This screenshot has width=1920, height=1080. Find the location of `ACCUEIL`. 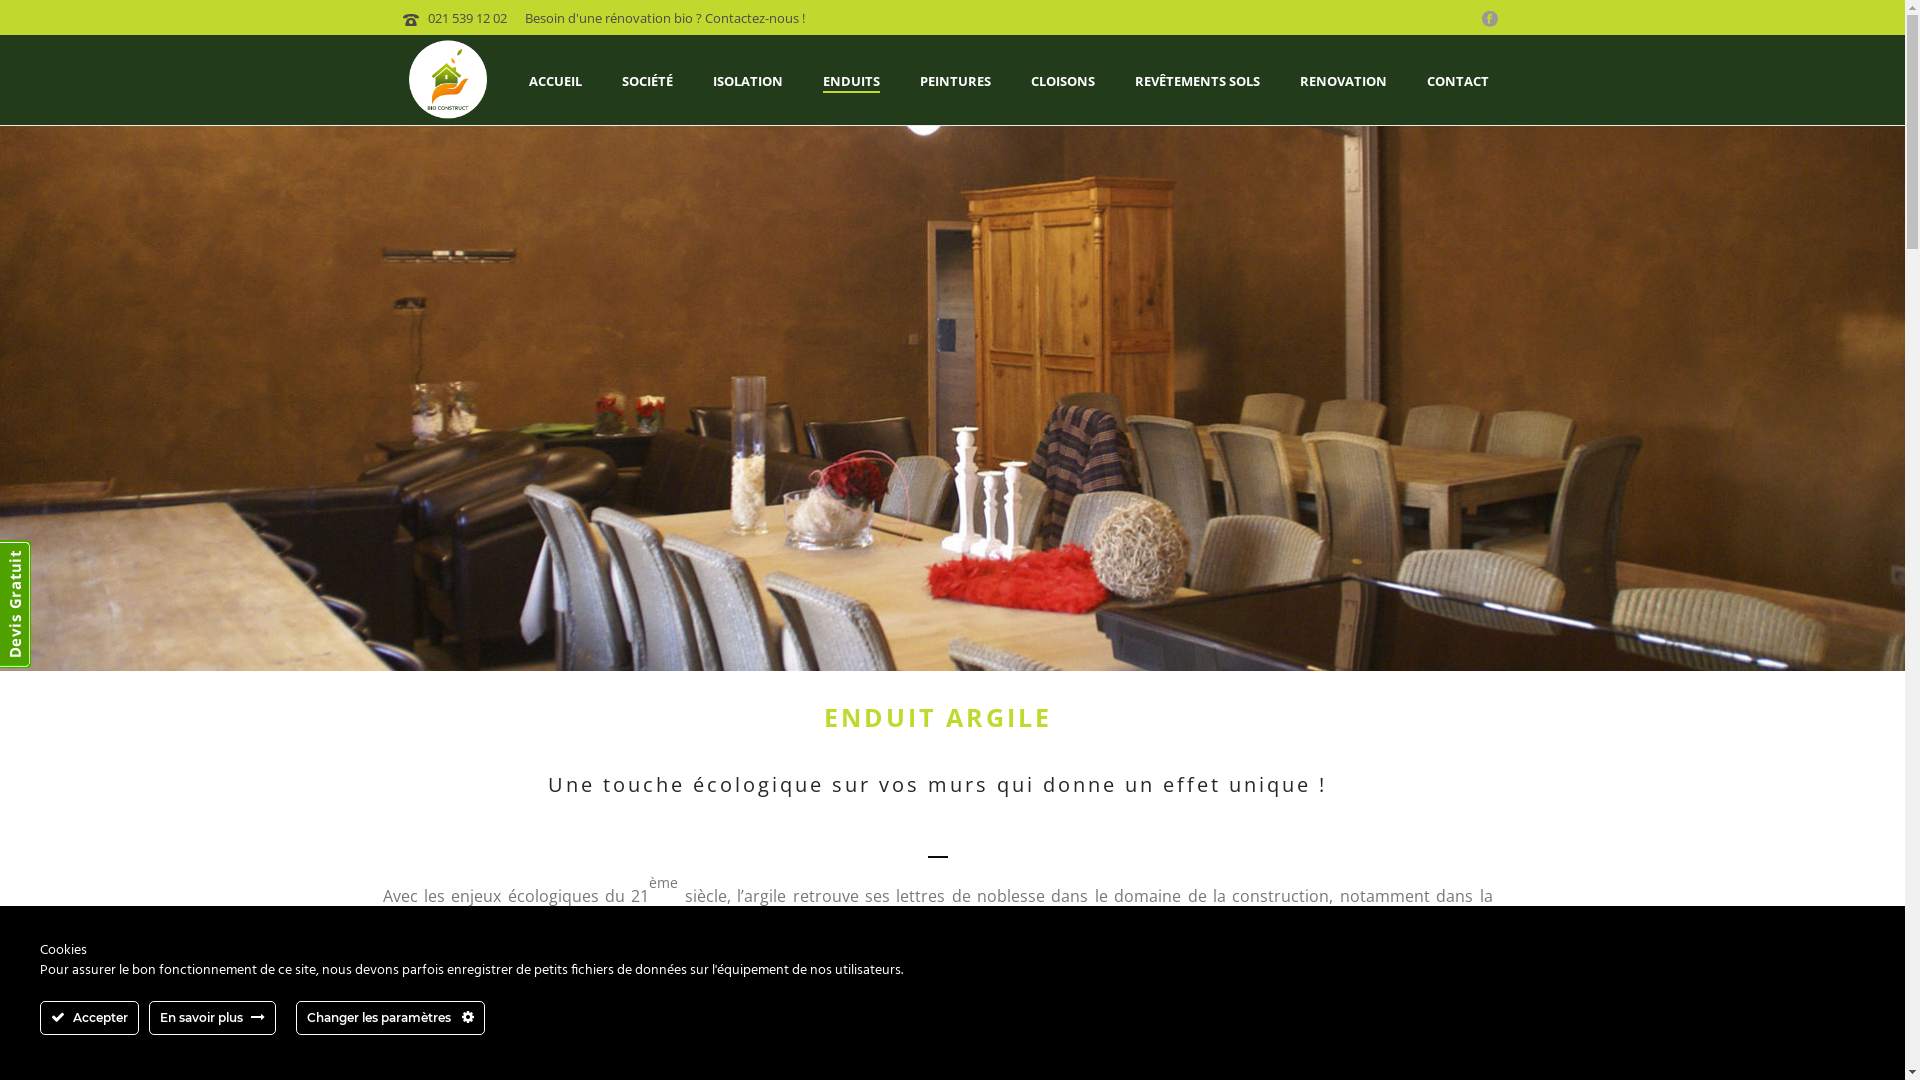

ACCUEIL is located at coordinates (554, 81).